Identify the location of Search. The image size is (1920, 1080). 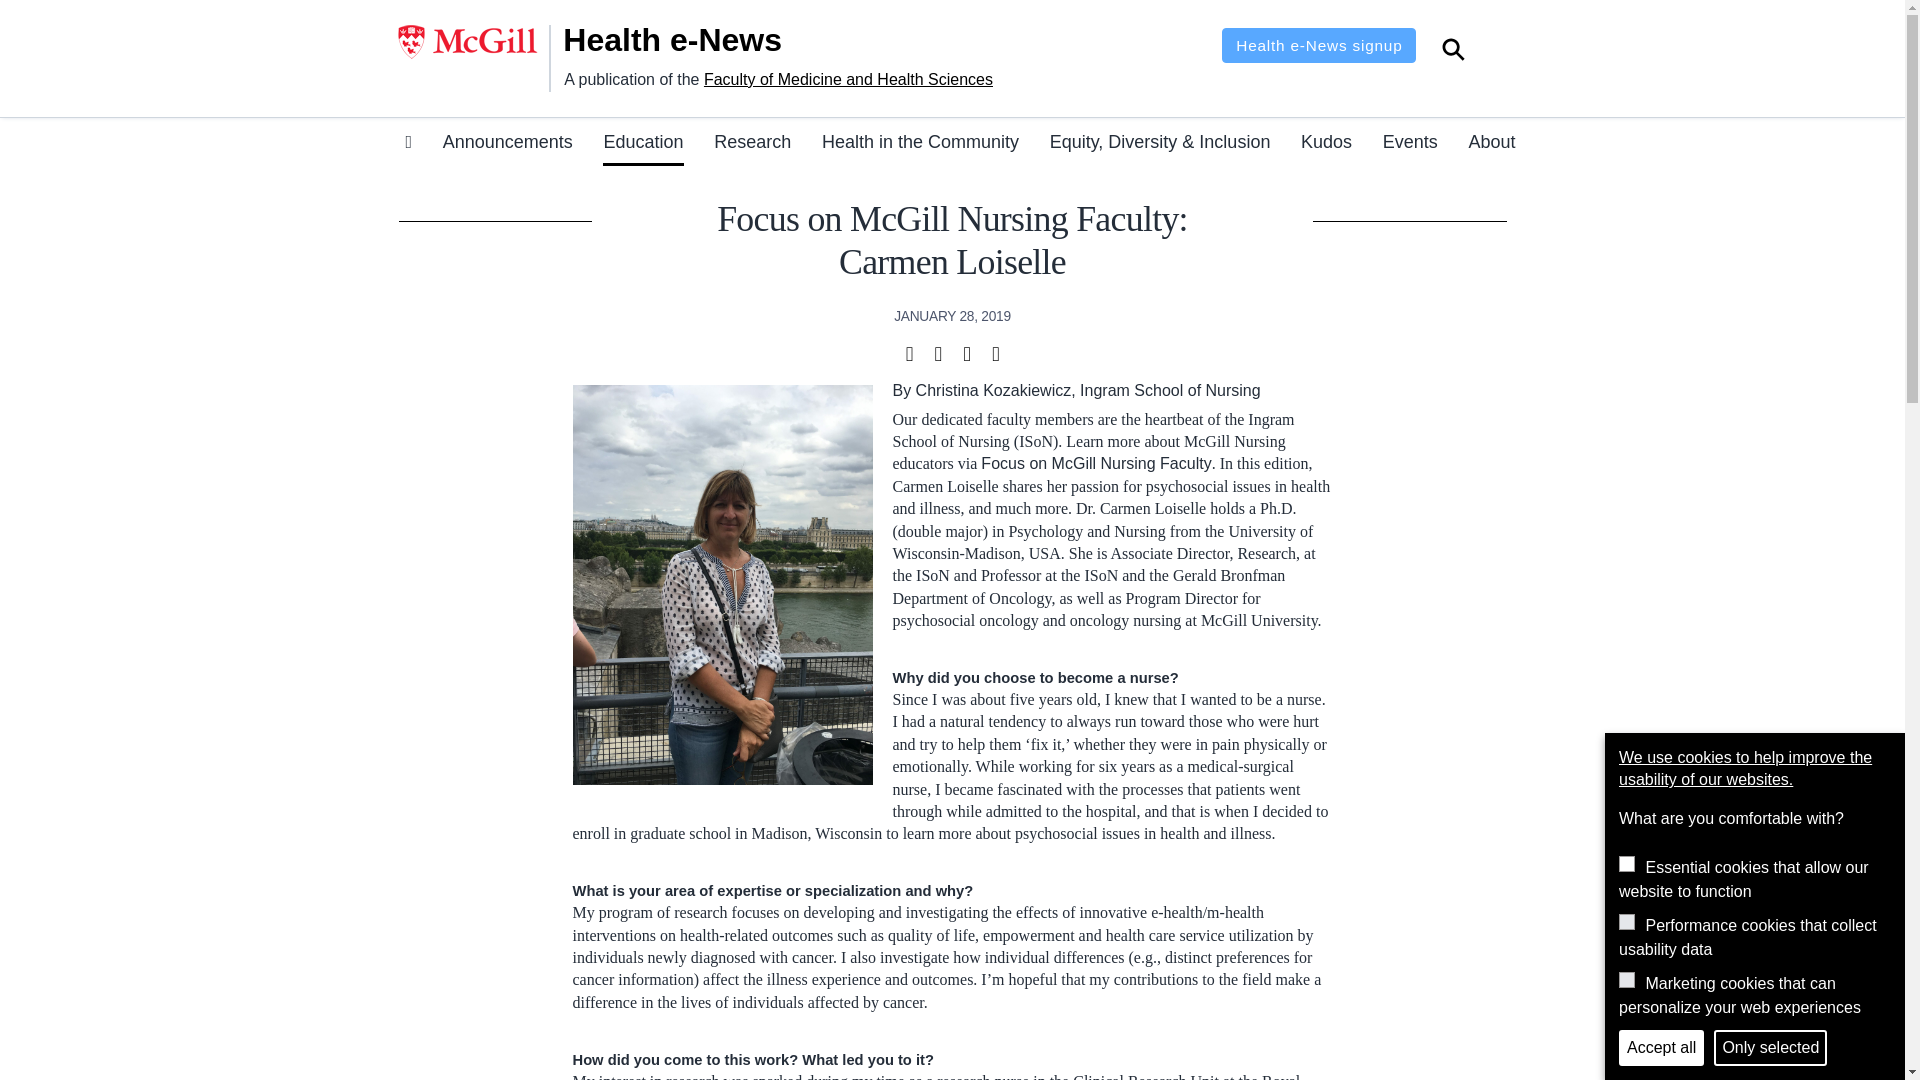
(1453, 52).